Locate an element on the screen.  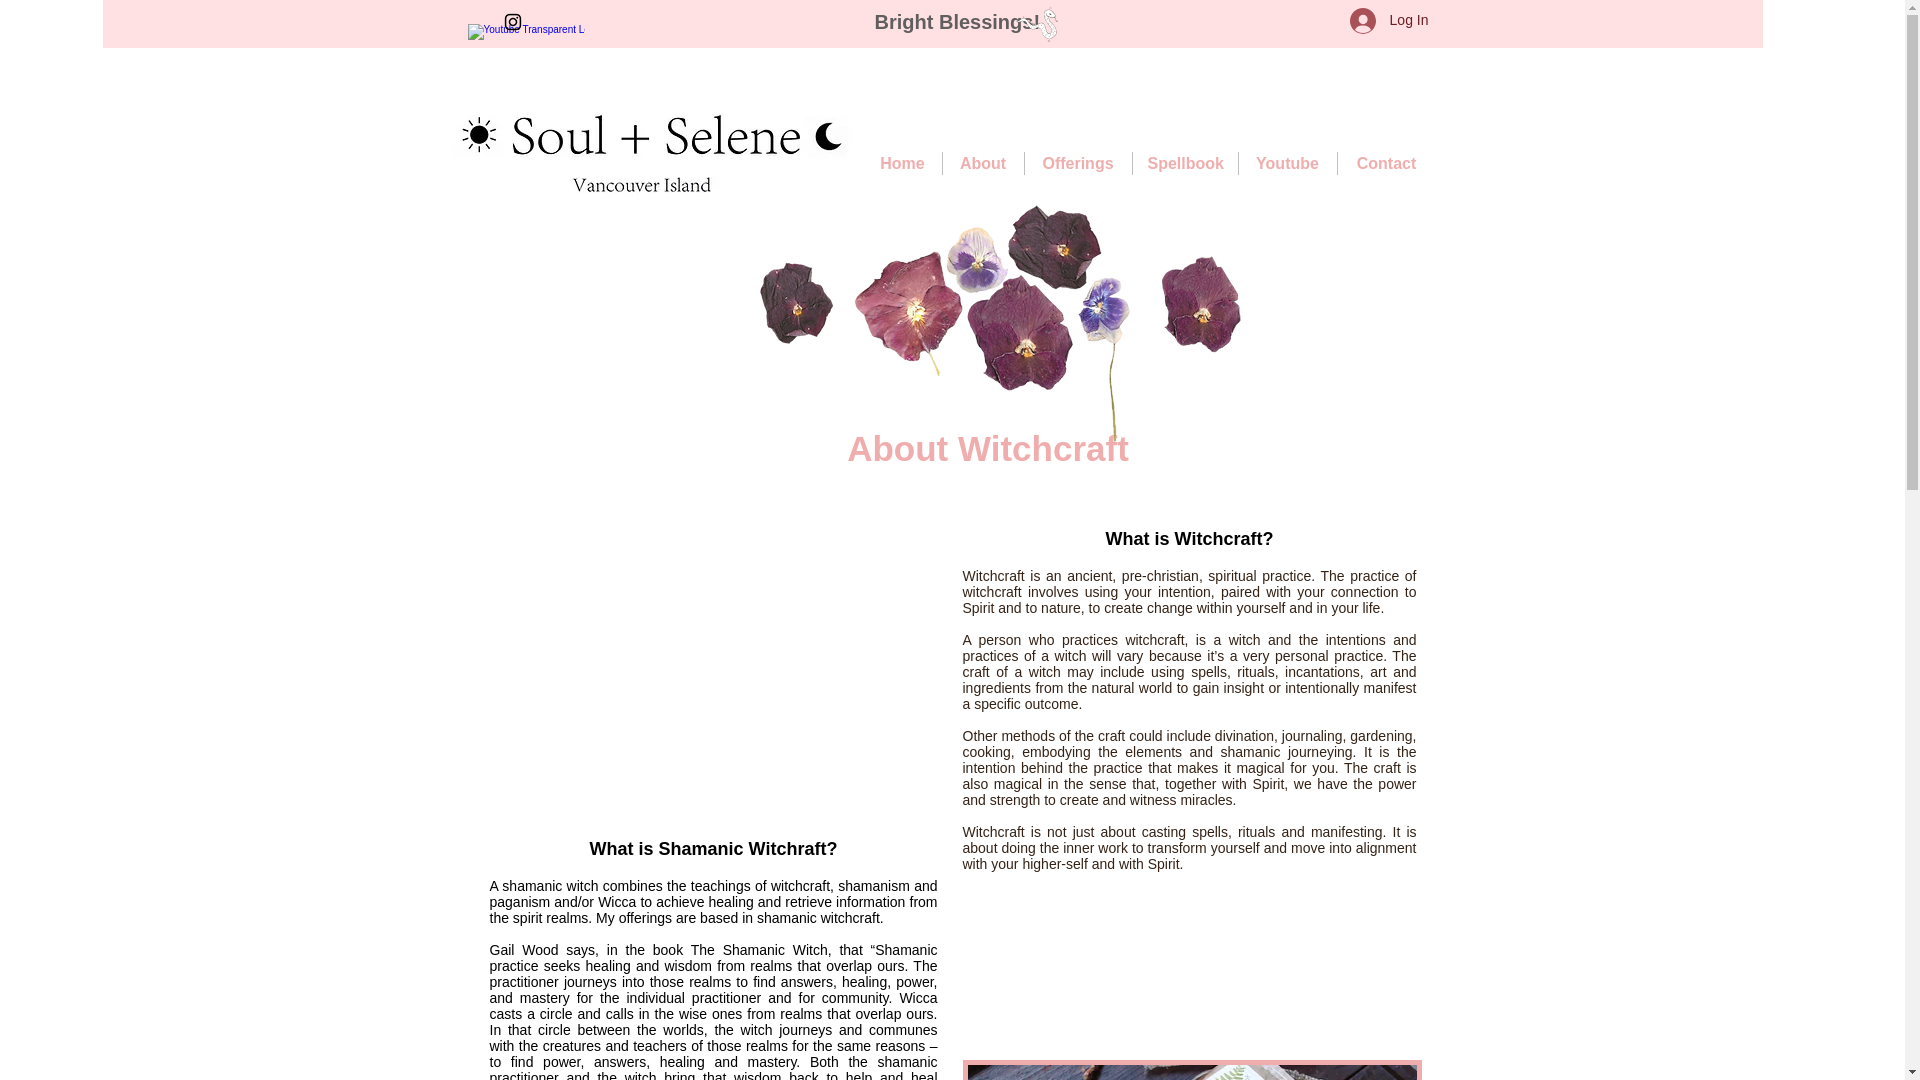
Youtube is located at coordinates (1287, 163).